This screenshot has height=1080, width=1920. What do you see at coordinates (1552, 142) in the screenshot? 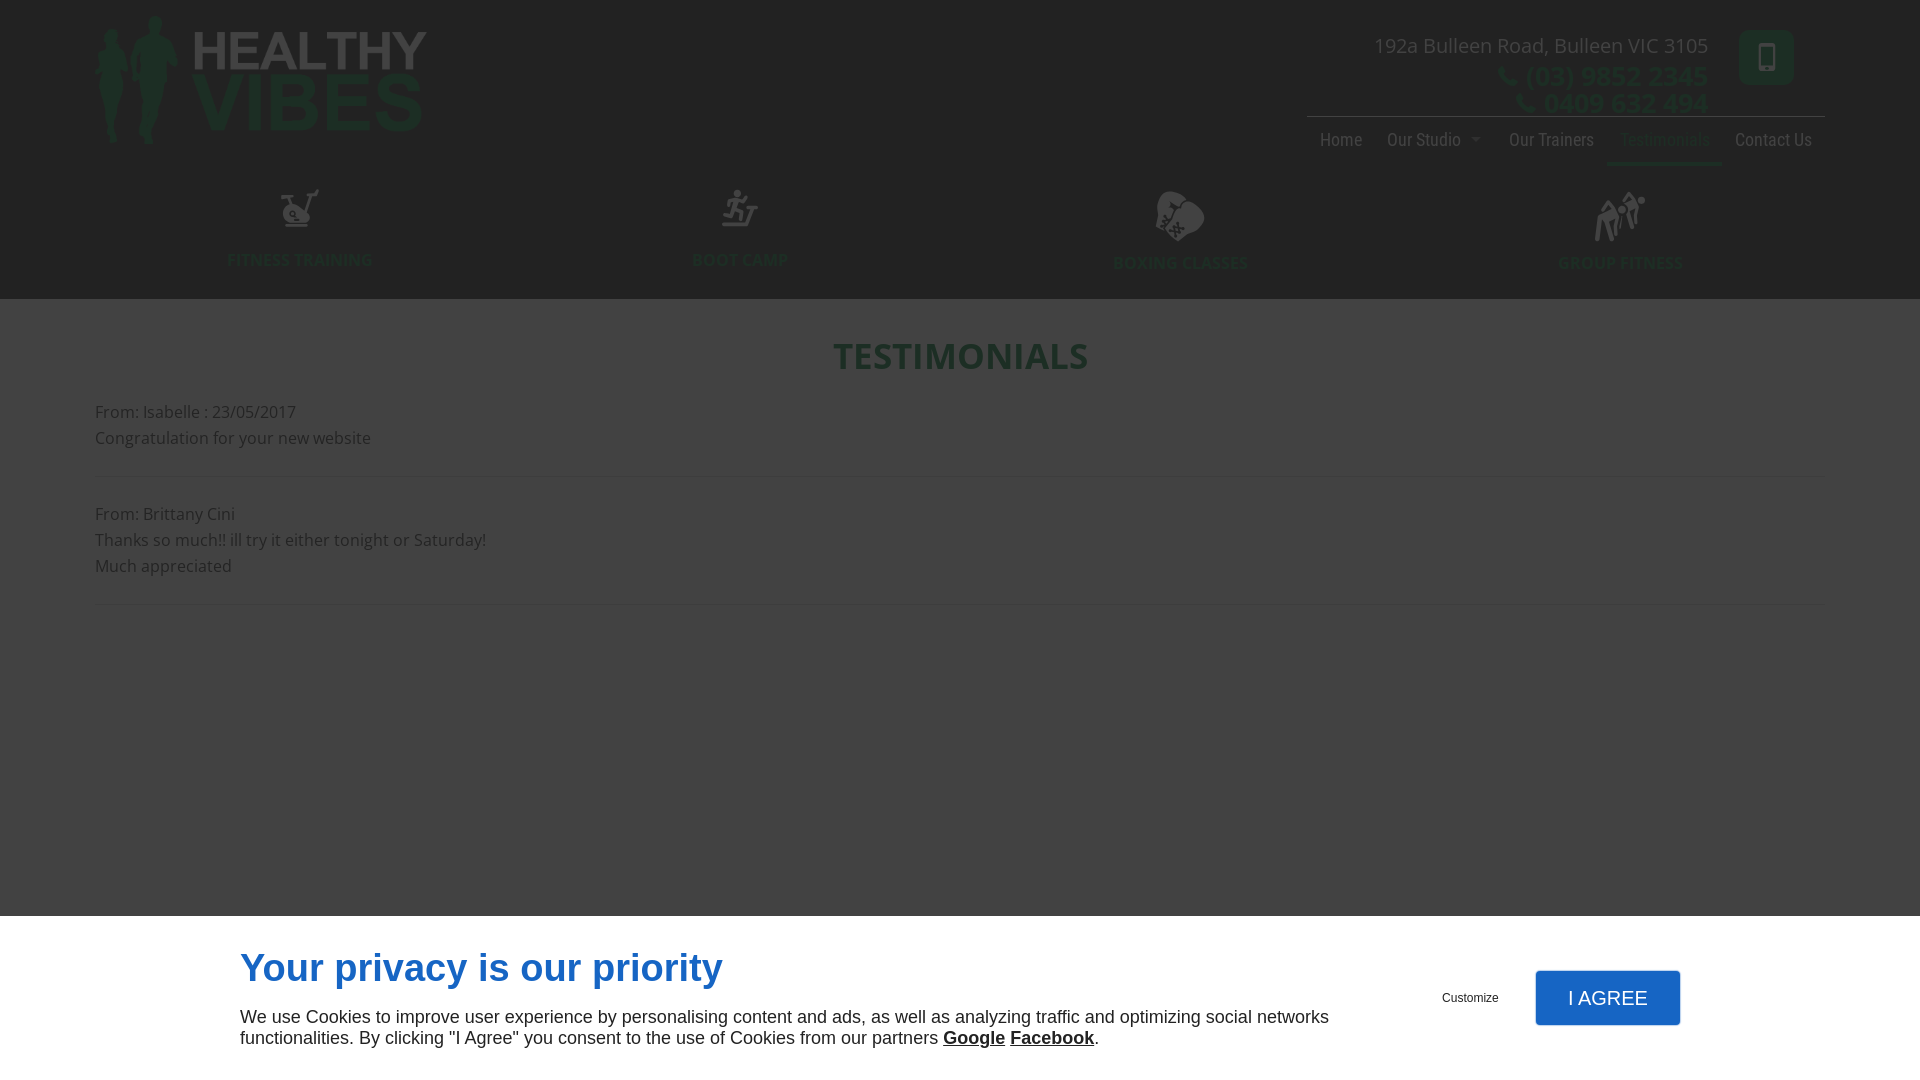
I see `Our Trainers` at bounding box center [1552, 142].